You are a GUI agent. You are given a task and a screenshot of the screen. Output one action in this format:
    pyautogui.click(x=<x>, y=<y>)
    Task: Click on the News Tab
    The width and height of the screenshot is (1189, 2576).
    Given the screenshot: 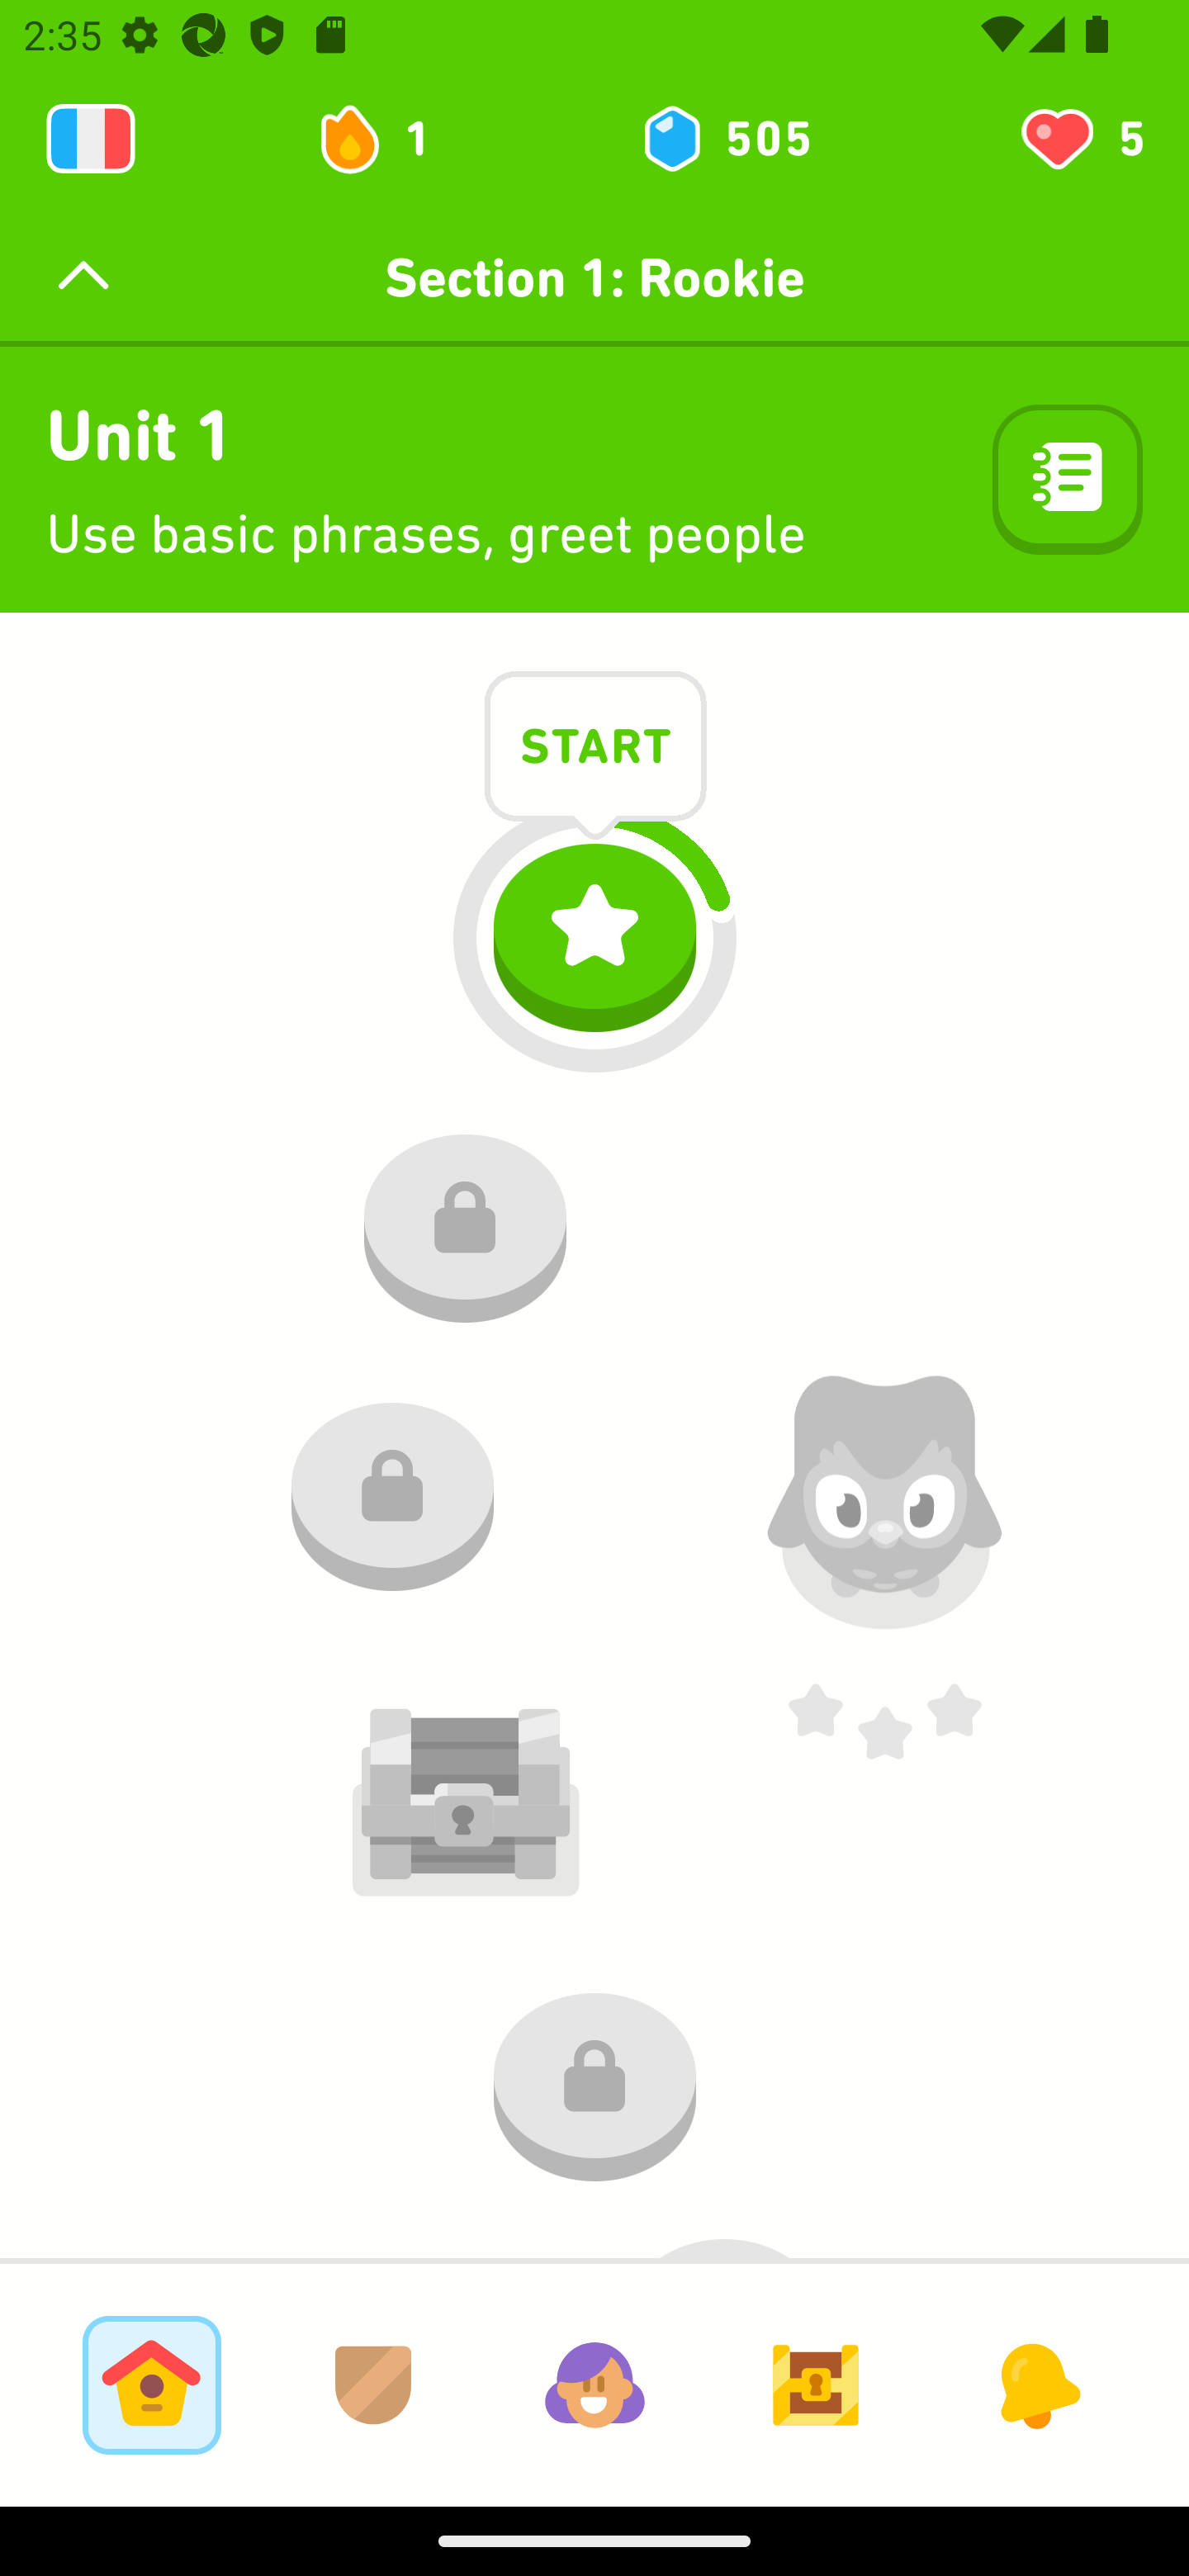 What is the action you would take?
    pyautogui.click(x=1037, y=2384)
    